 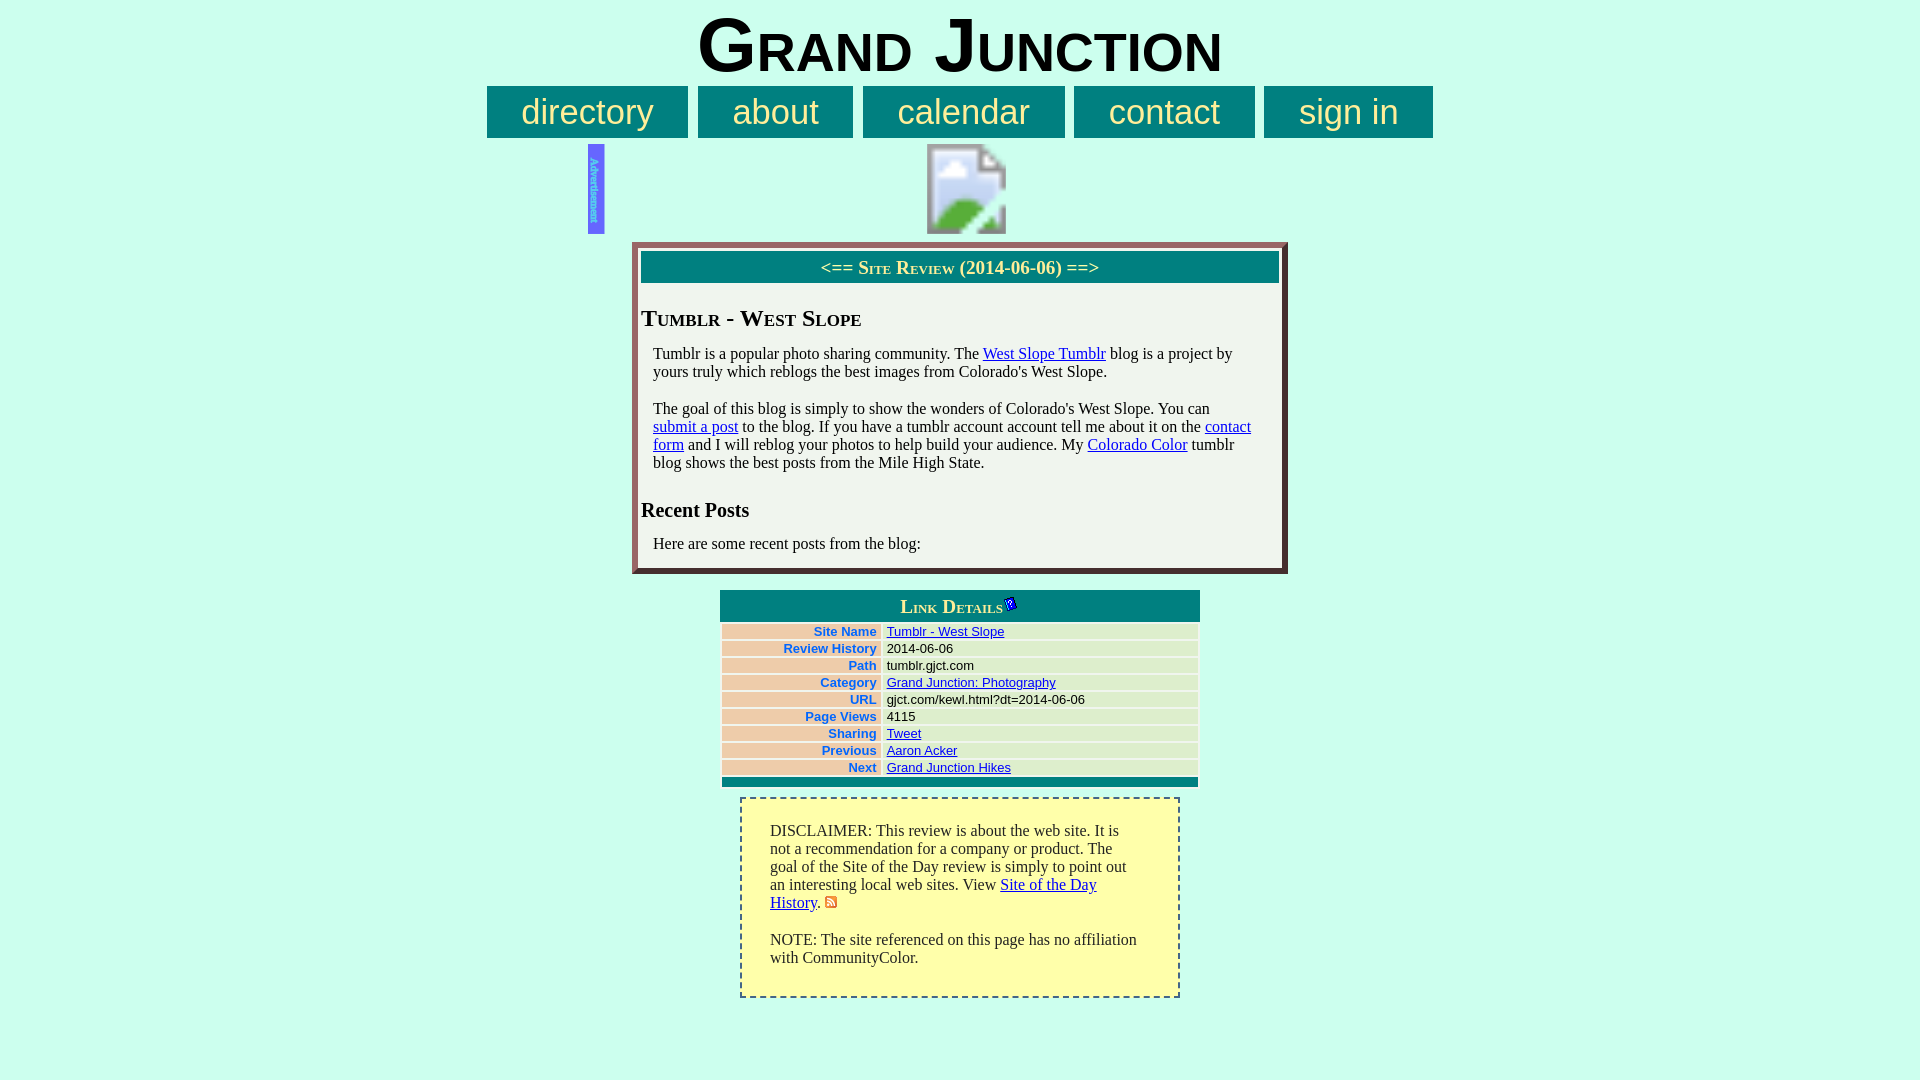 I want to click on West Slope Tumblr, so click(x=1044, y=352).